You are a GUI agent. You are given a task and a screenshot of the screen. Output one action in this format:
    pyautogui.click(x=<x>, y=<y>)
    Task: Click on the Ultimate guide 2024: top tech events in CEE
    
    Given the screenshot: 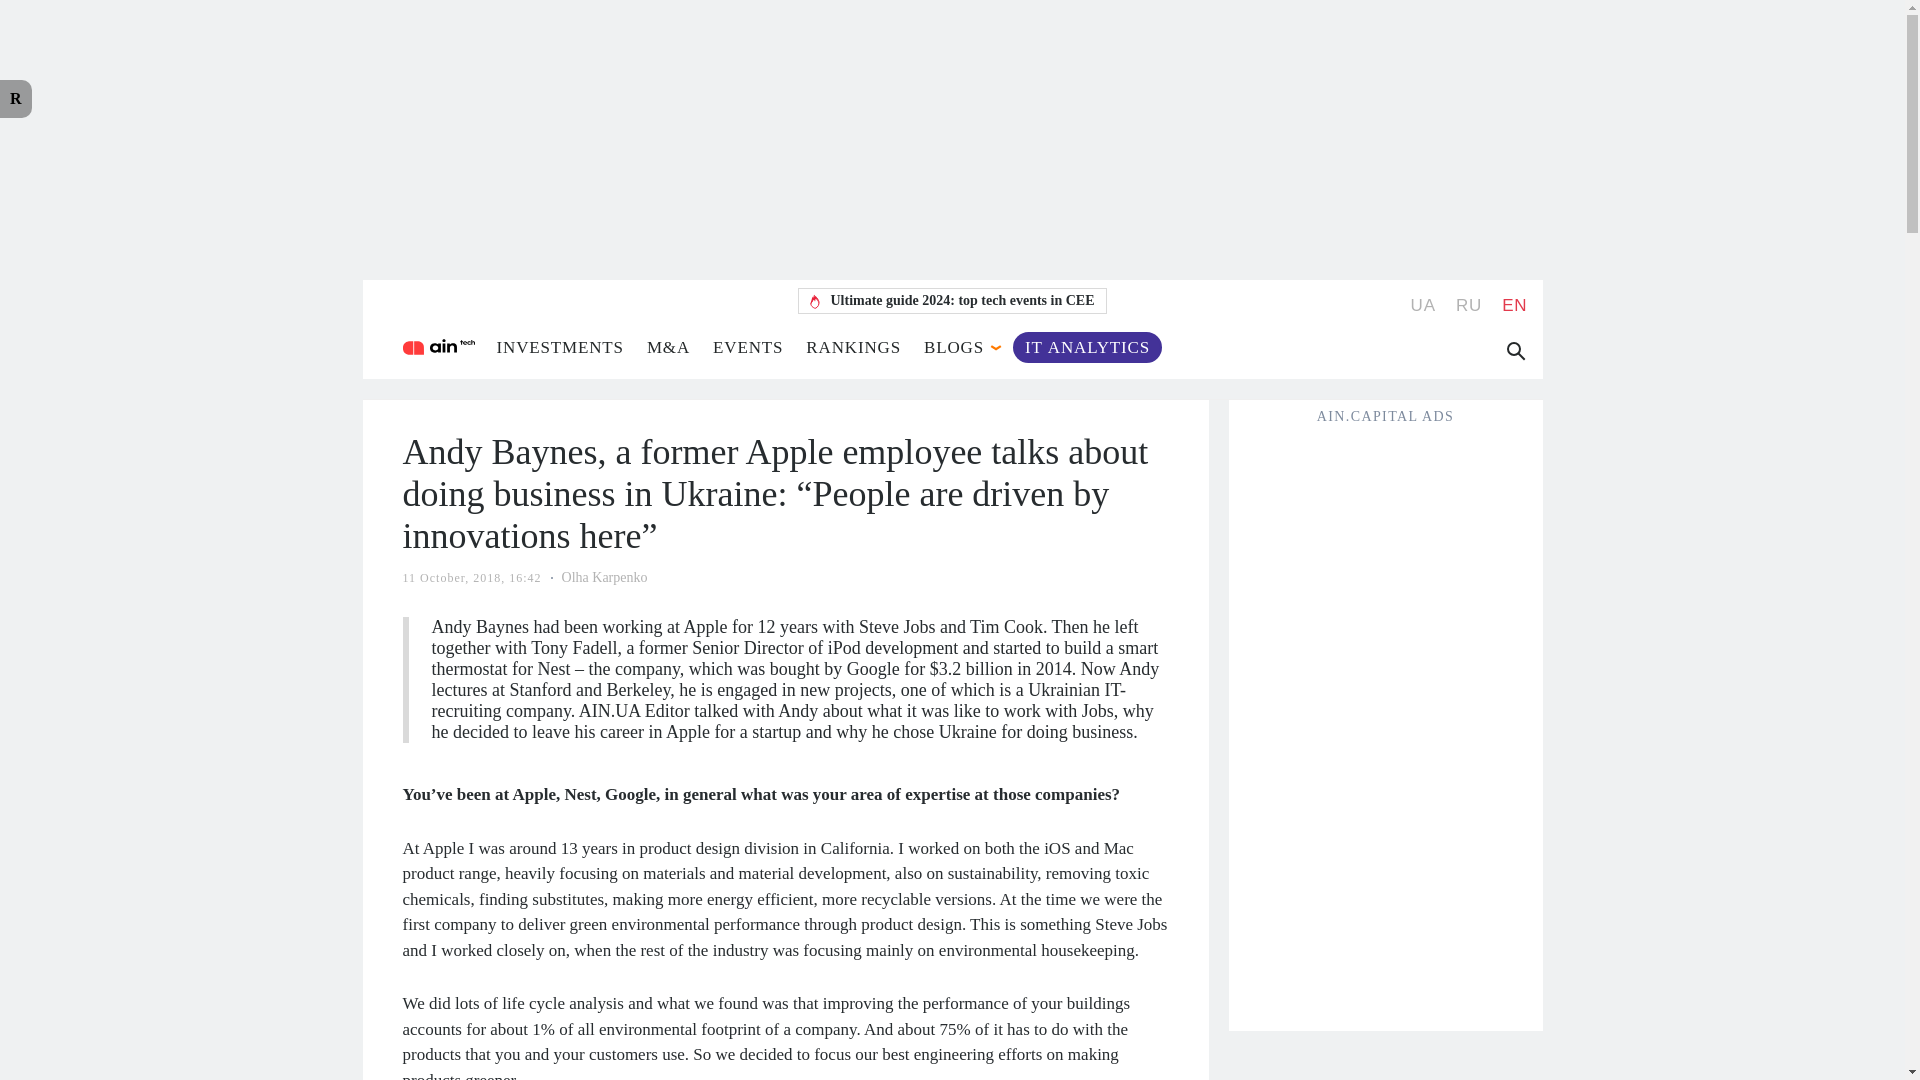 What is the action you would take?
    pyautogui.click(x=952, y=301)
    